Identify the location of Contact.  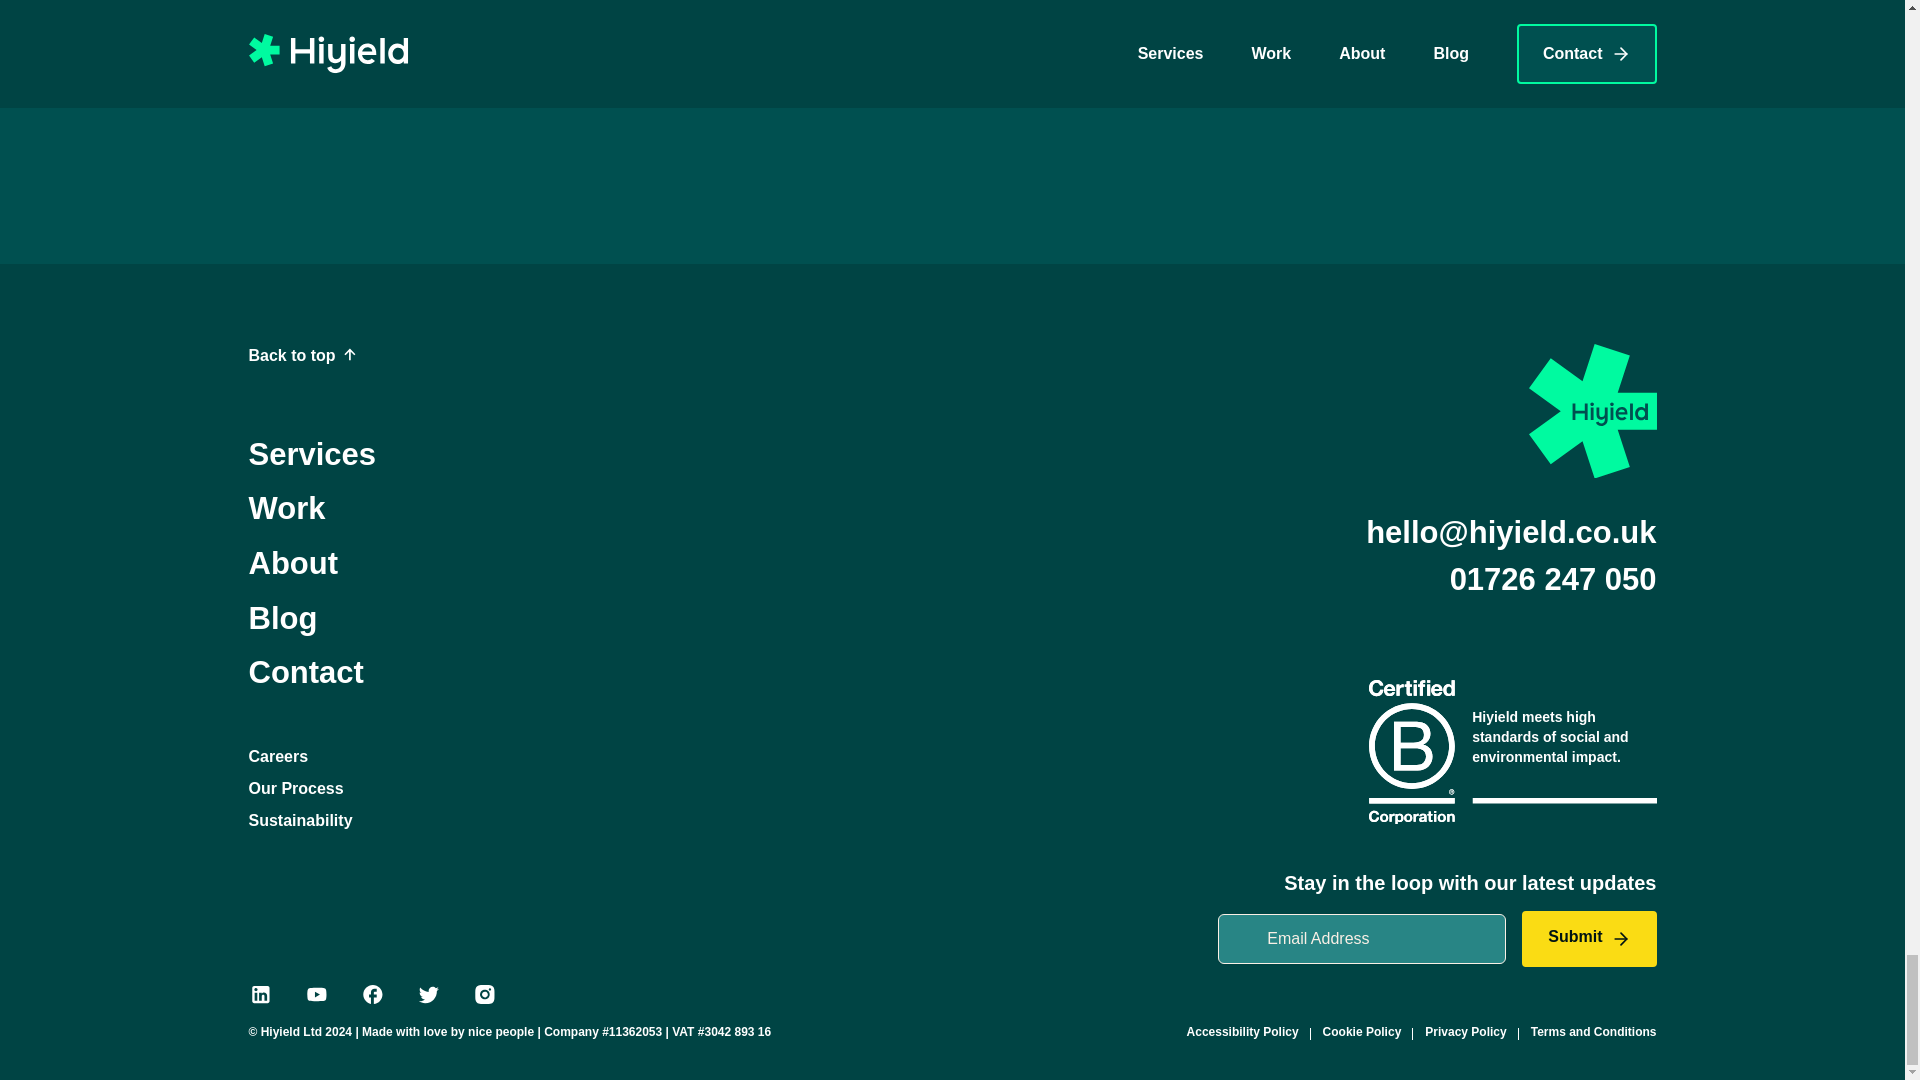
(304, 672).